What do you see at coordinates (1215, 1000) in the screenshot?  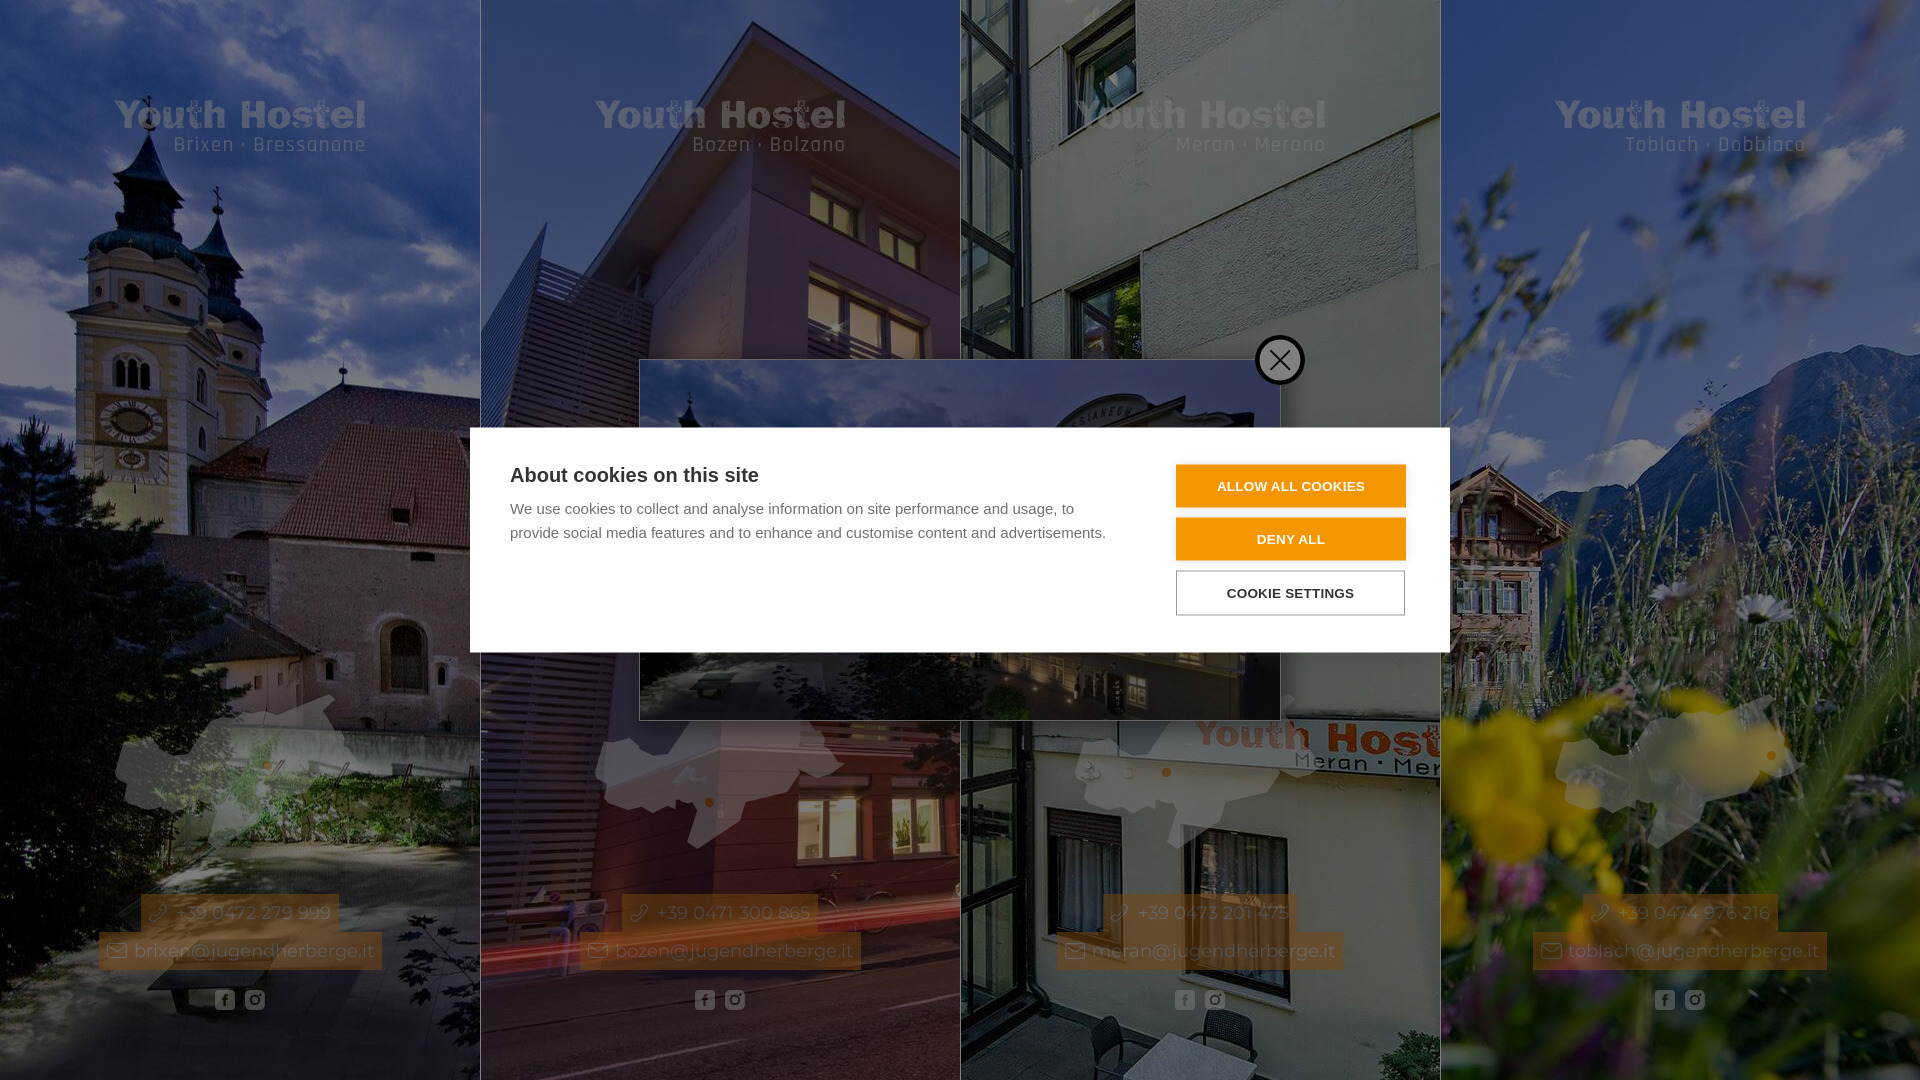 I see `Jugendherberge Toblach` at bounding box center [1215, 1000].